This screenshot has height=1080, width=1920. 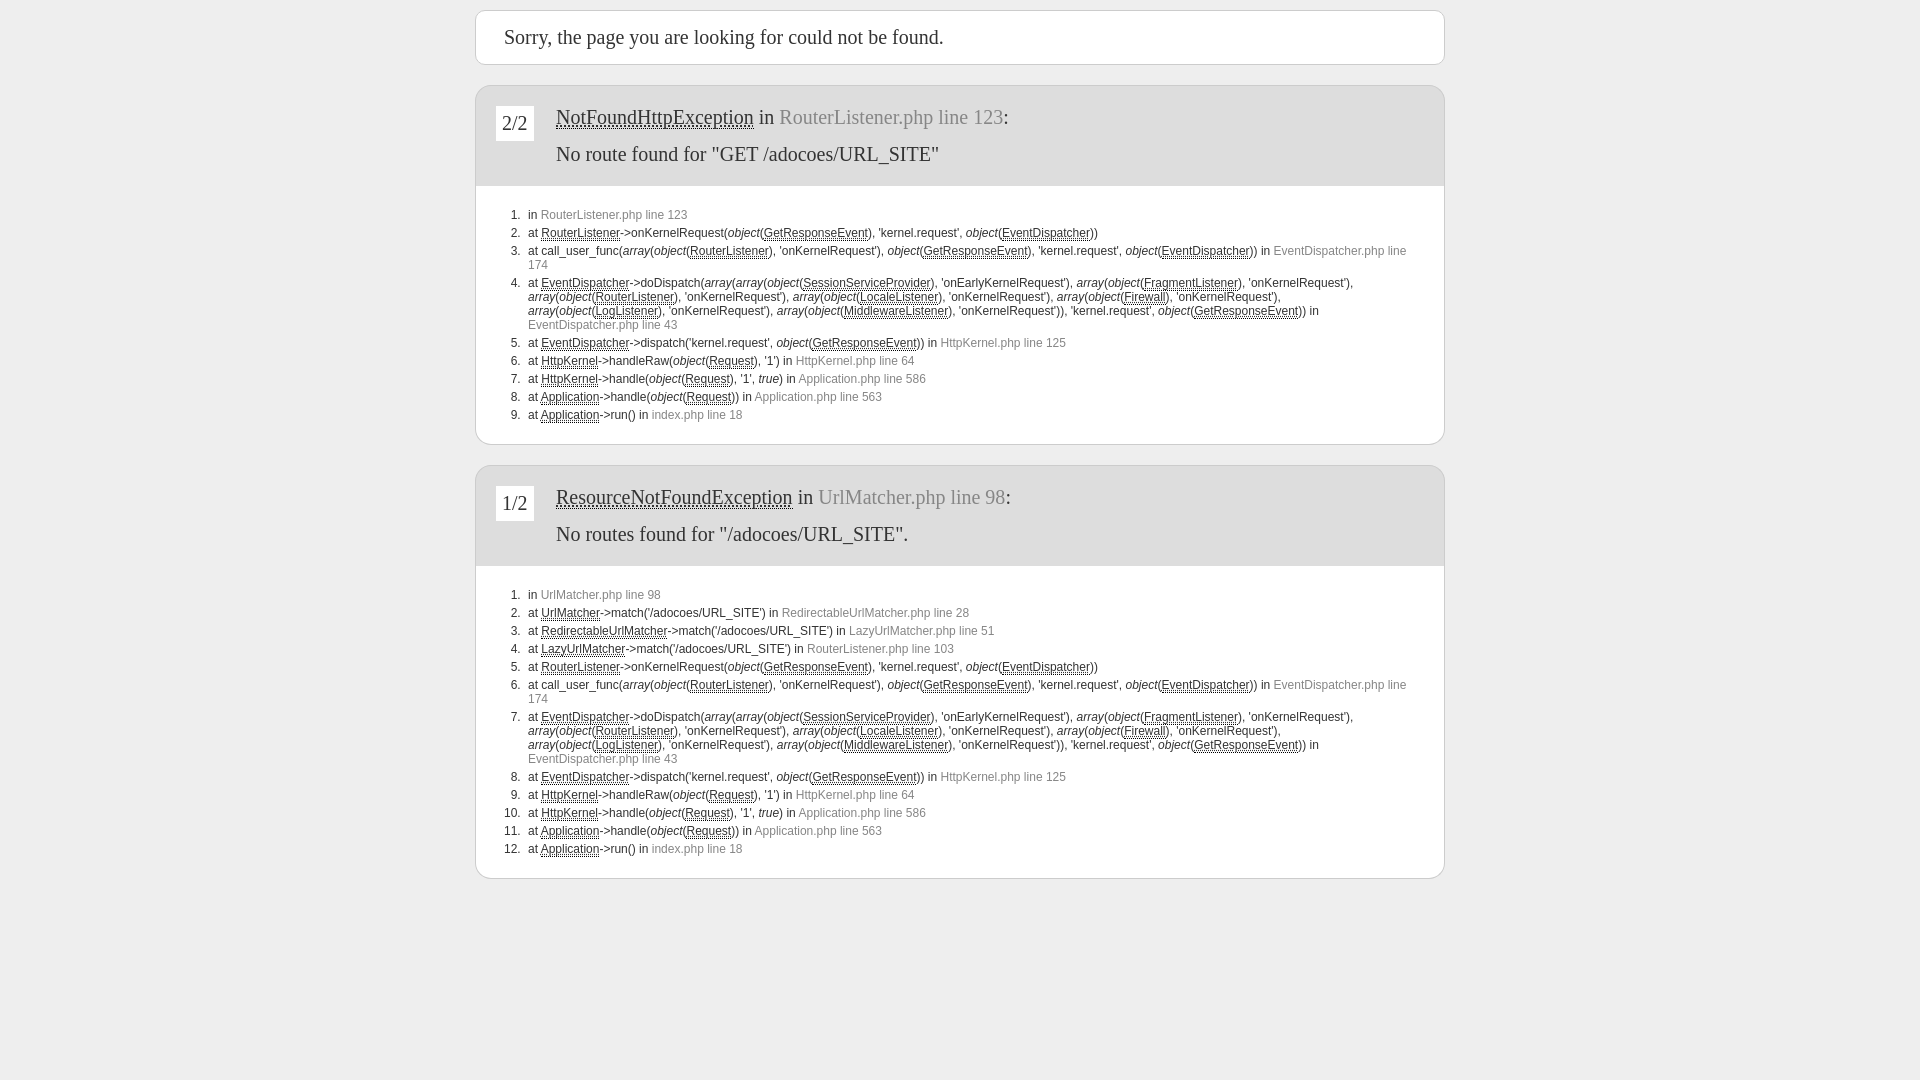 I want to click on Application.php line 563, so click(x=818, y=831).